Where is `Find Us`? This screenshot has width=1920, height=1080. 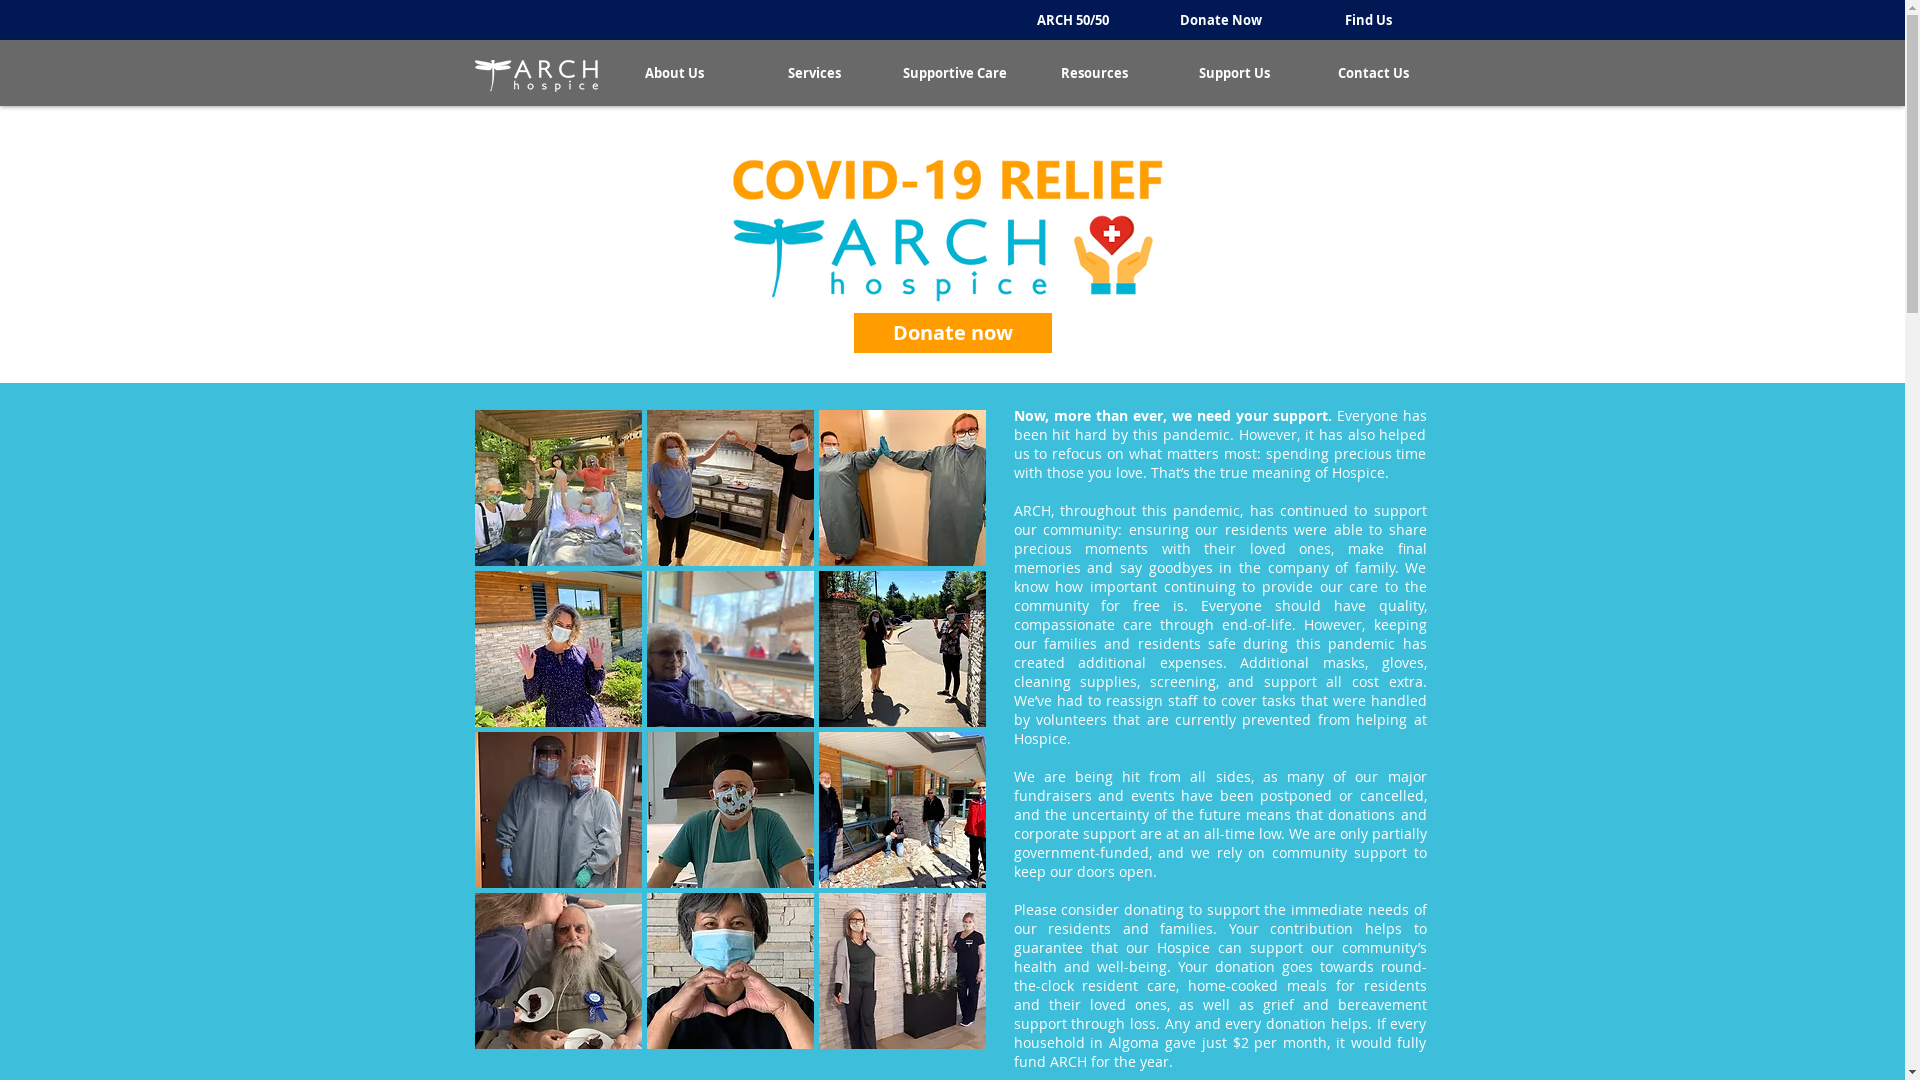
Find Us is located at coordinates (1368, 20).